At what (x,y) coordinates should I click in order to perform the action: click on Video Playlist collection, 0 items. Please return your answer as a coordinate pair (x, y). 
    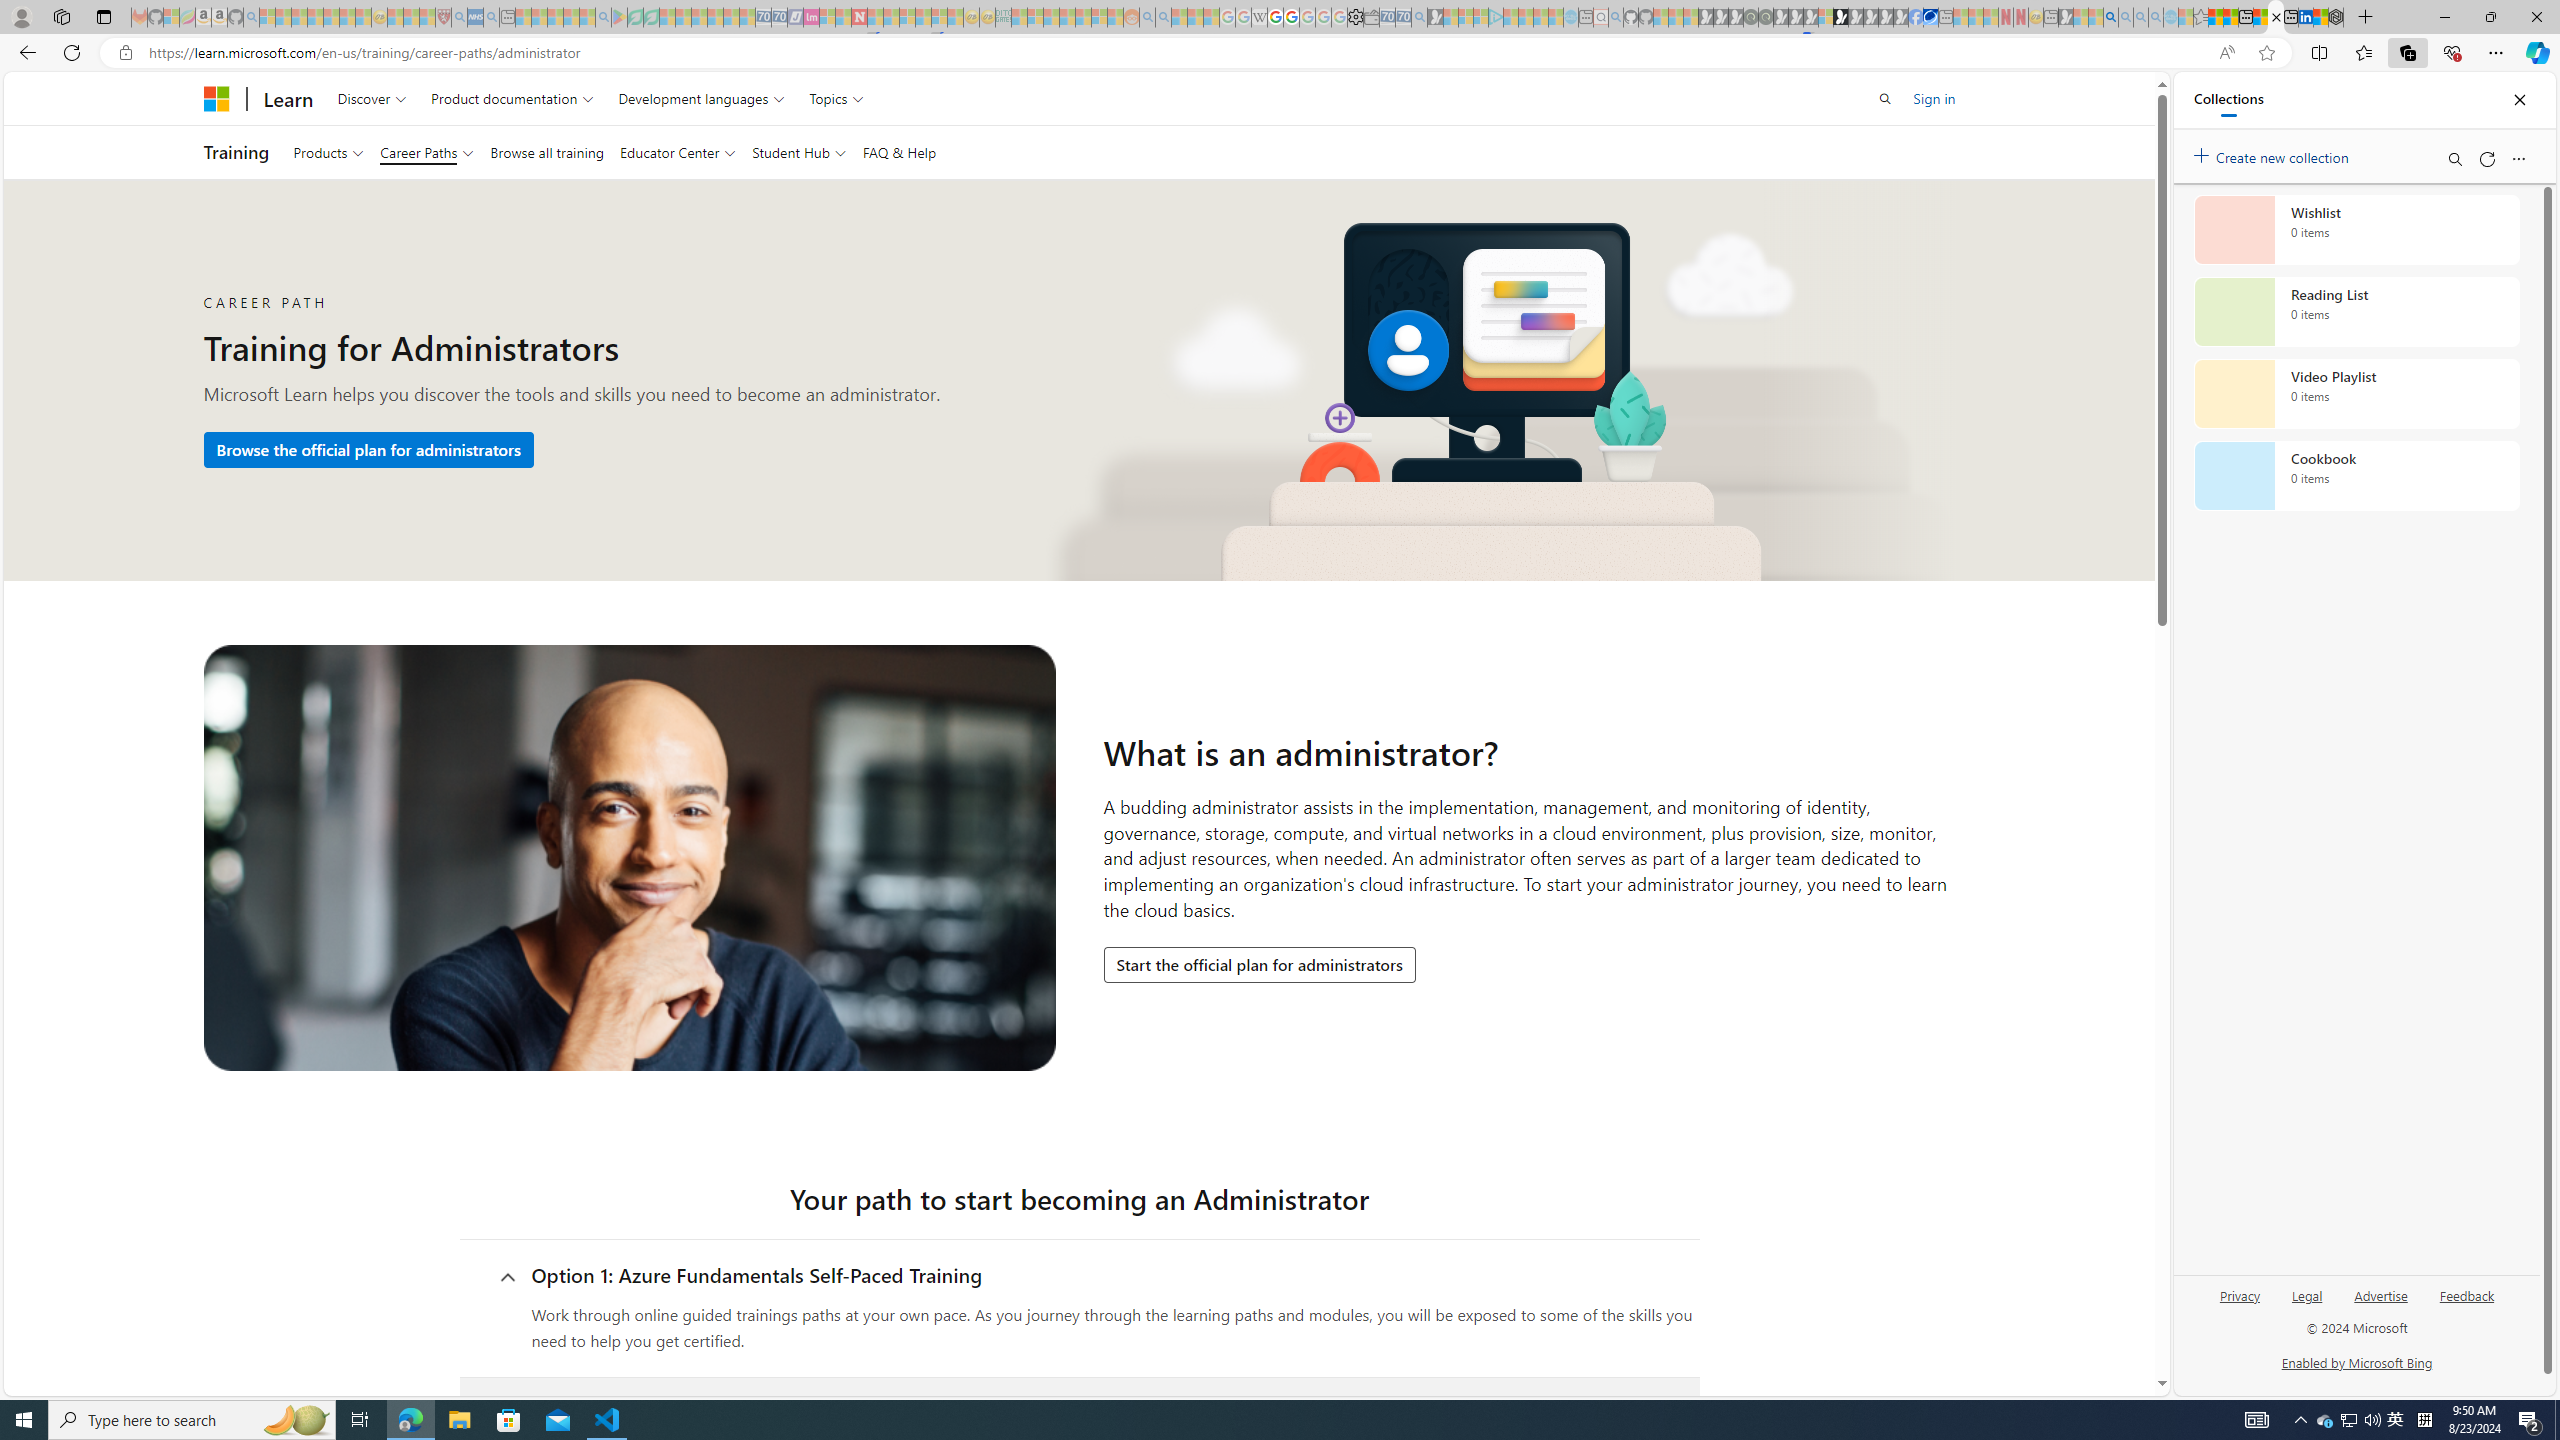
    Looking at the image, I should click on (2356, 394).